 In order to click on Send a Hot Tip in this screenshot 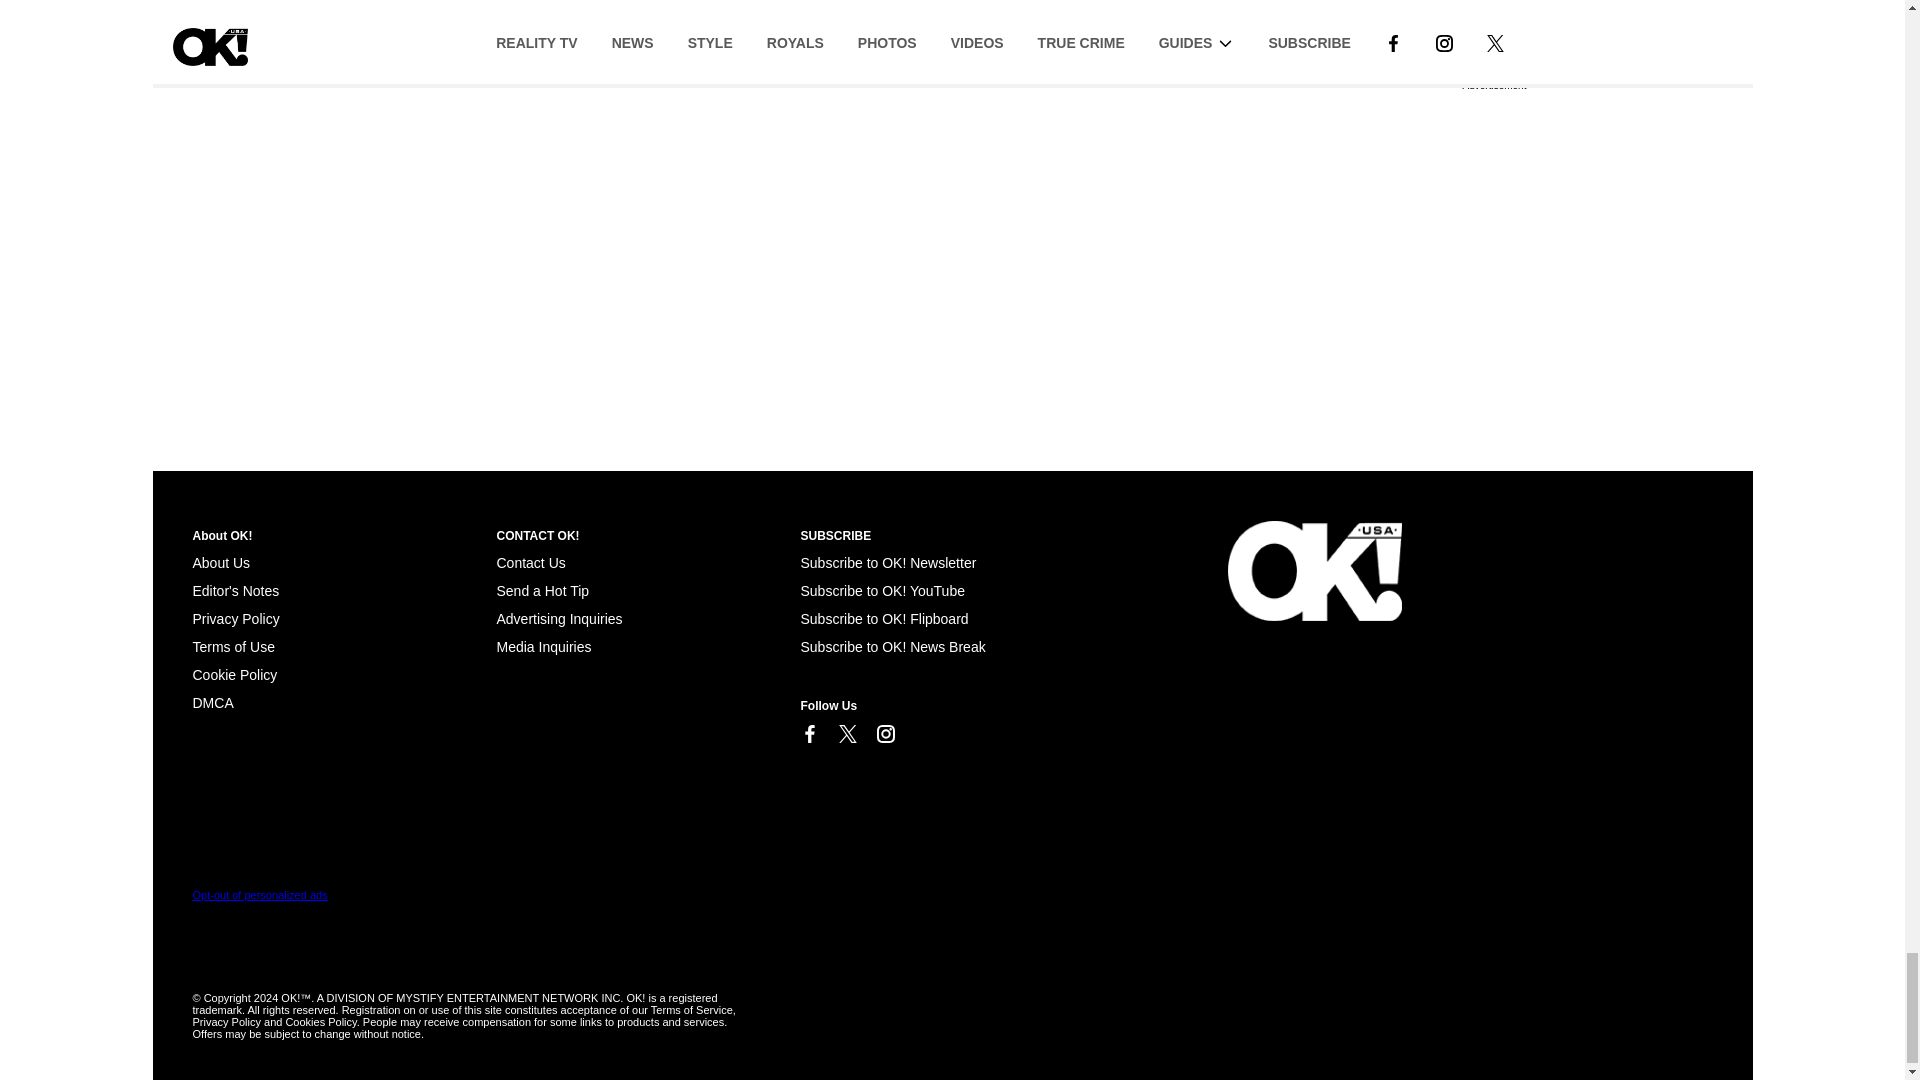, I will do `click(542, 591)`.